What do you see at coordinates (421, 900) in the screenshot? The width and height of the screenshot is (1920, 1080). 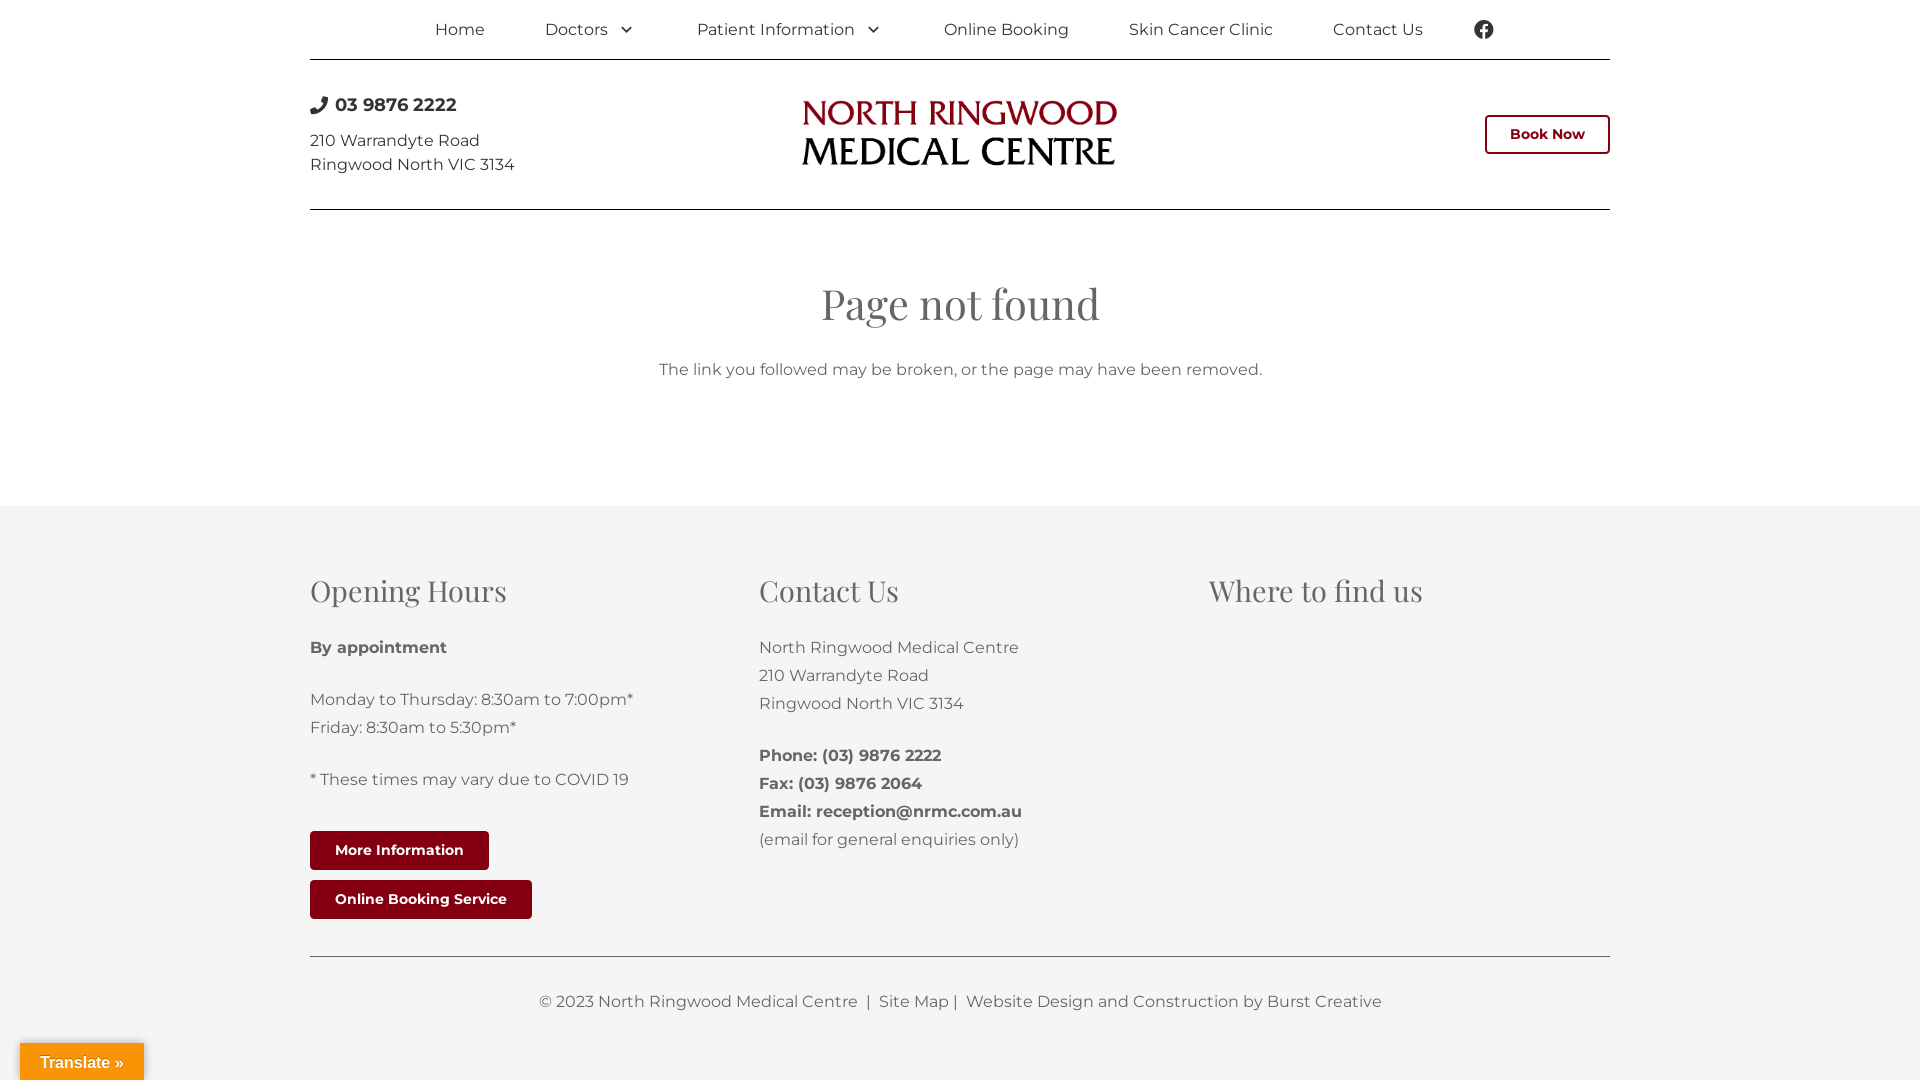 I see `Online Booking Service` at bounding box center [421, 900].